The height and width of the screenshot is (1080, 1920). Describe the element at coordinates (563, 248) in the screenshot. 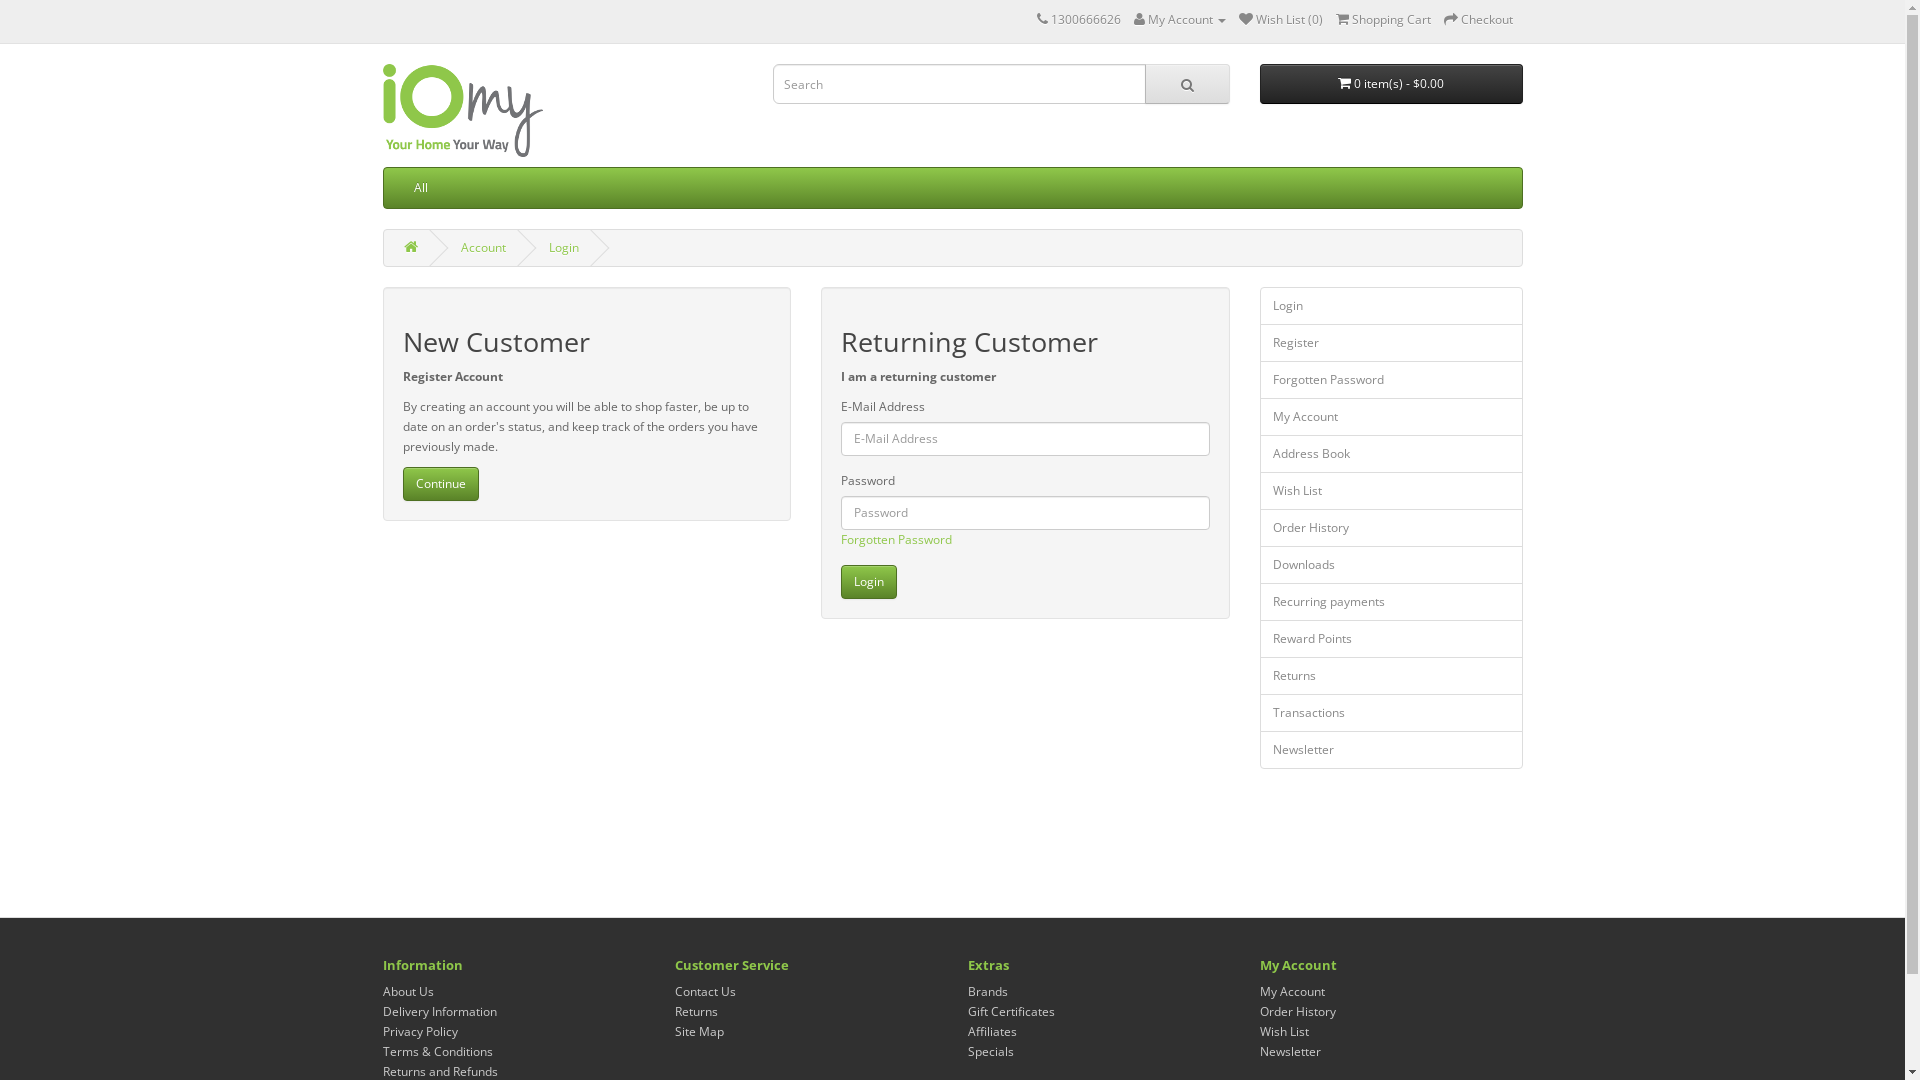

I see `Login` at that location.